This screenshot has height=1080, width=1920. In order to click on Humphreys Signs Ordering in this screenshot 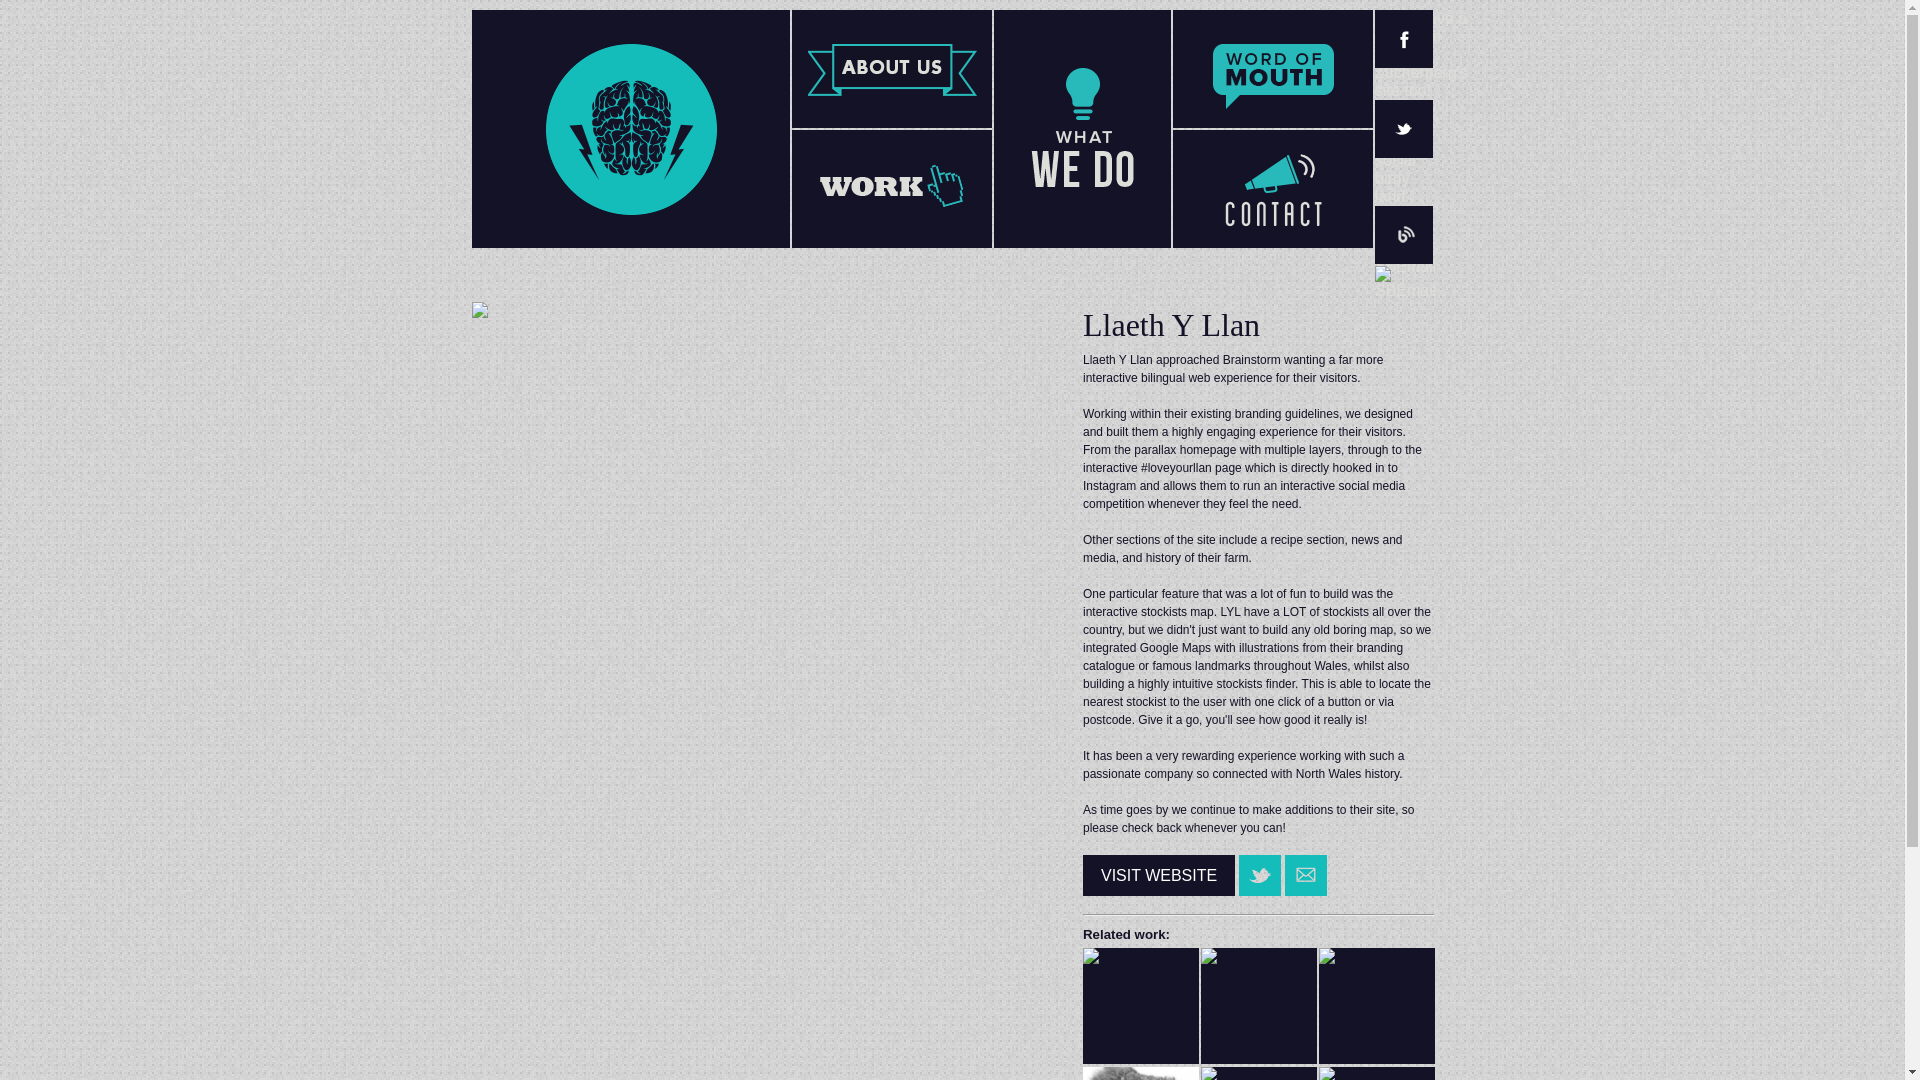, I will do `click(1376, 1074)`.